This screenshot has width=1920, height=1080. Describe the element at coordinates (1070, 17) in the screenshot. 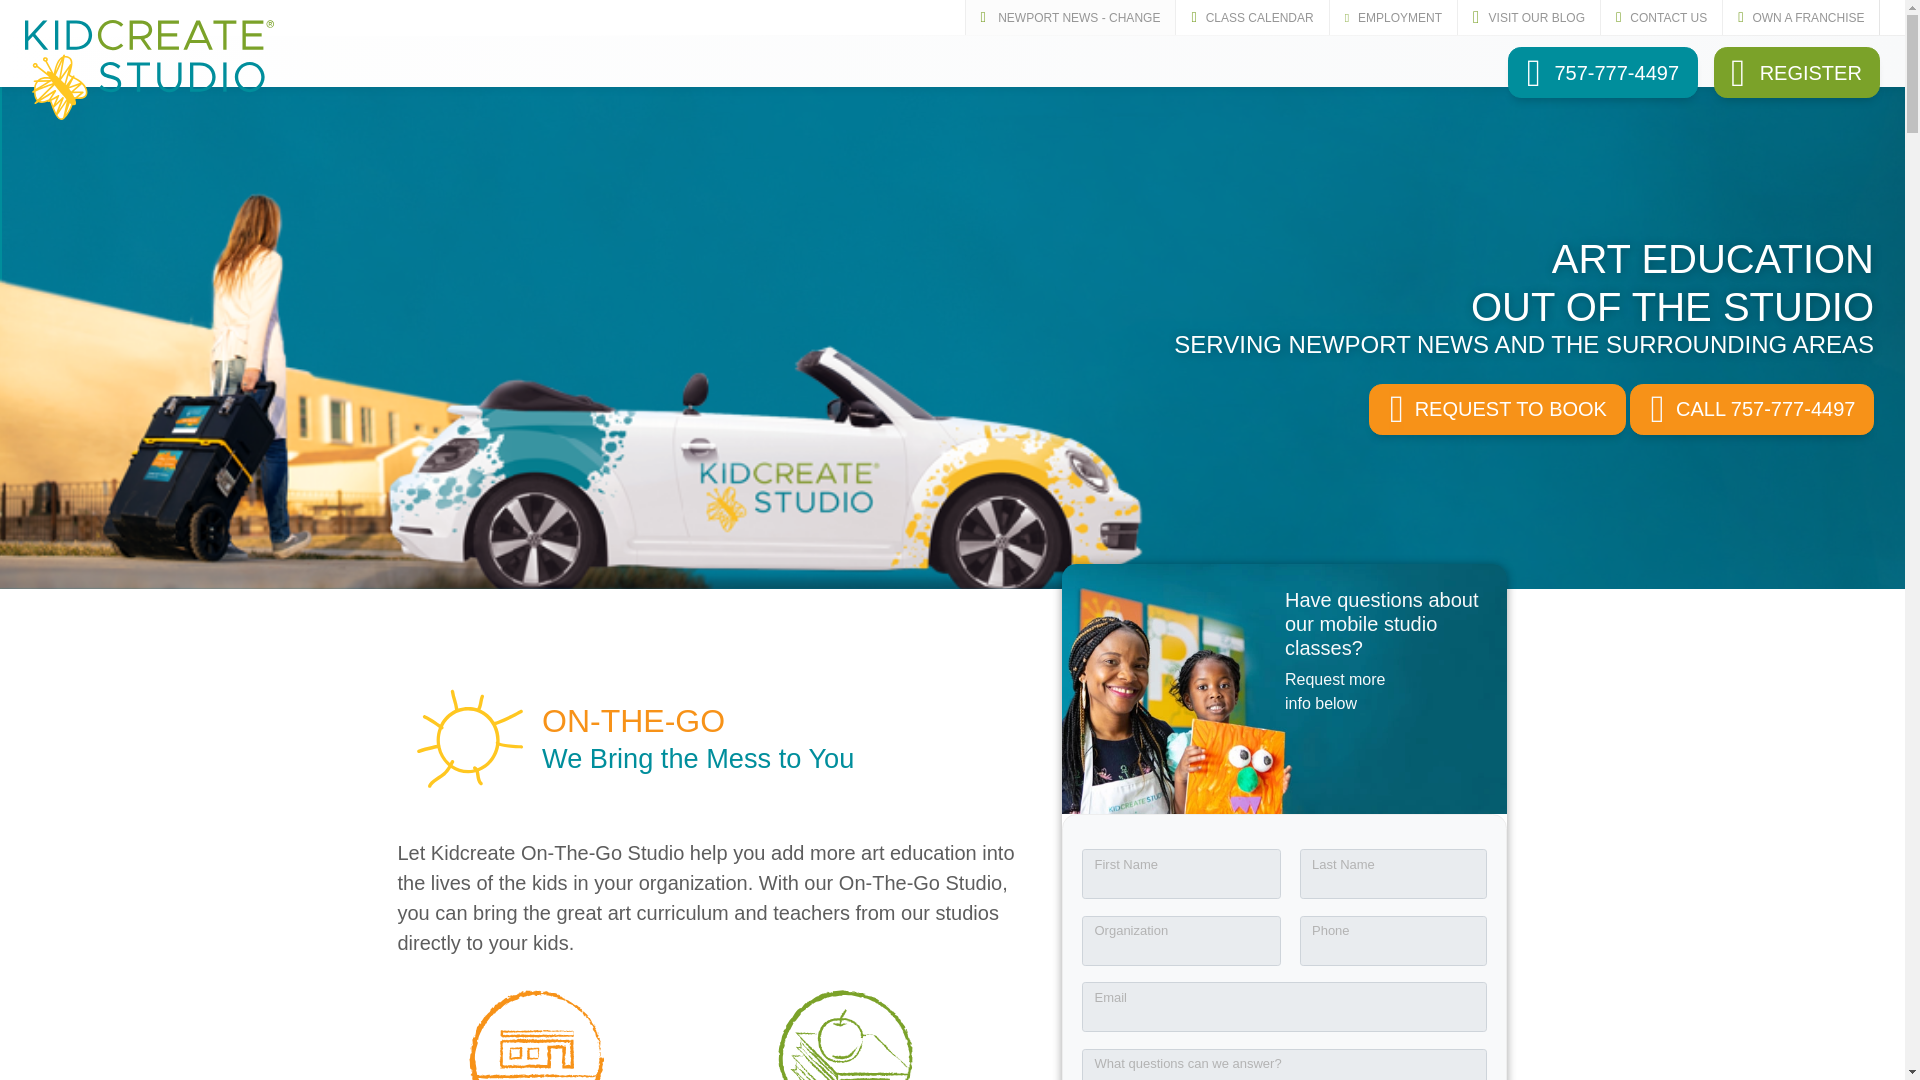

I see `NEWPORT NEWS - CHANGE` at that location.